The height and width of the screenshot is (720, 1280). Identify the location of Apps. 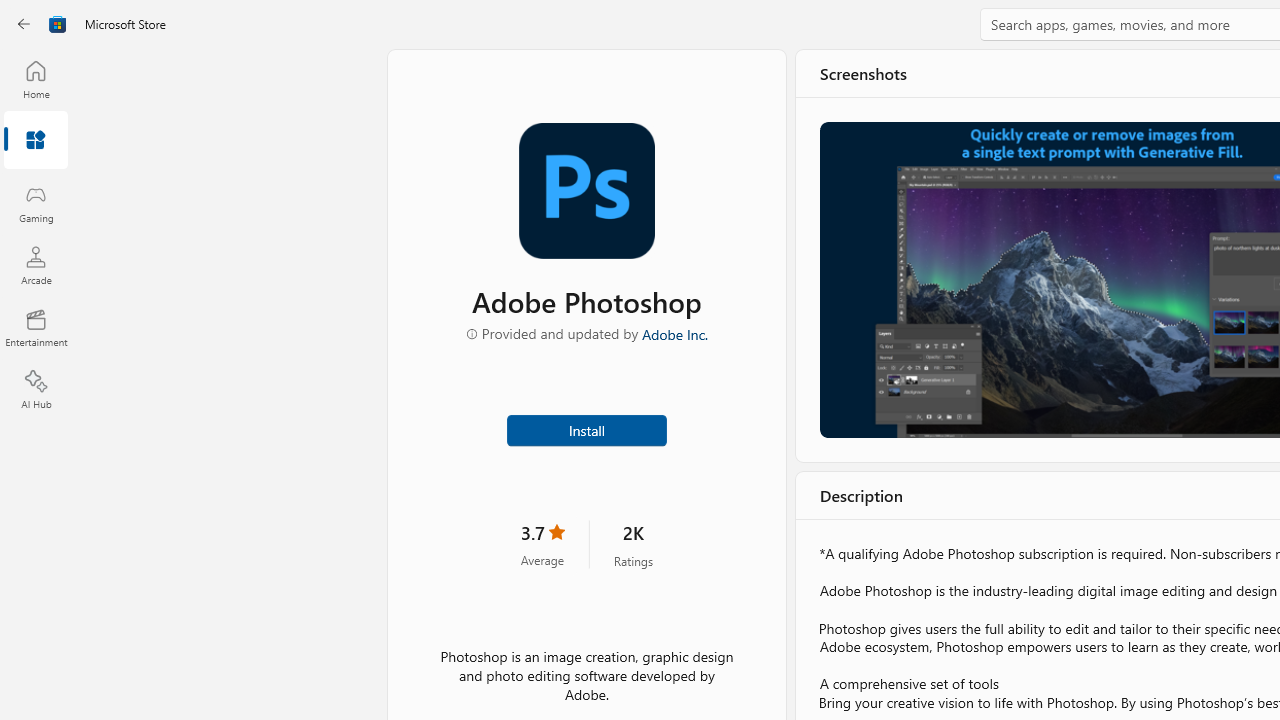
(36, 141).